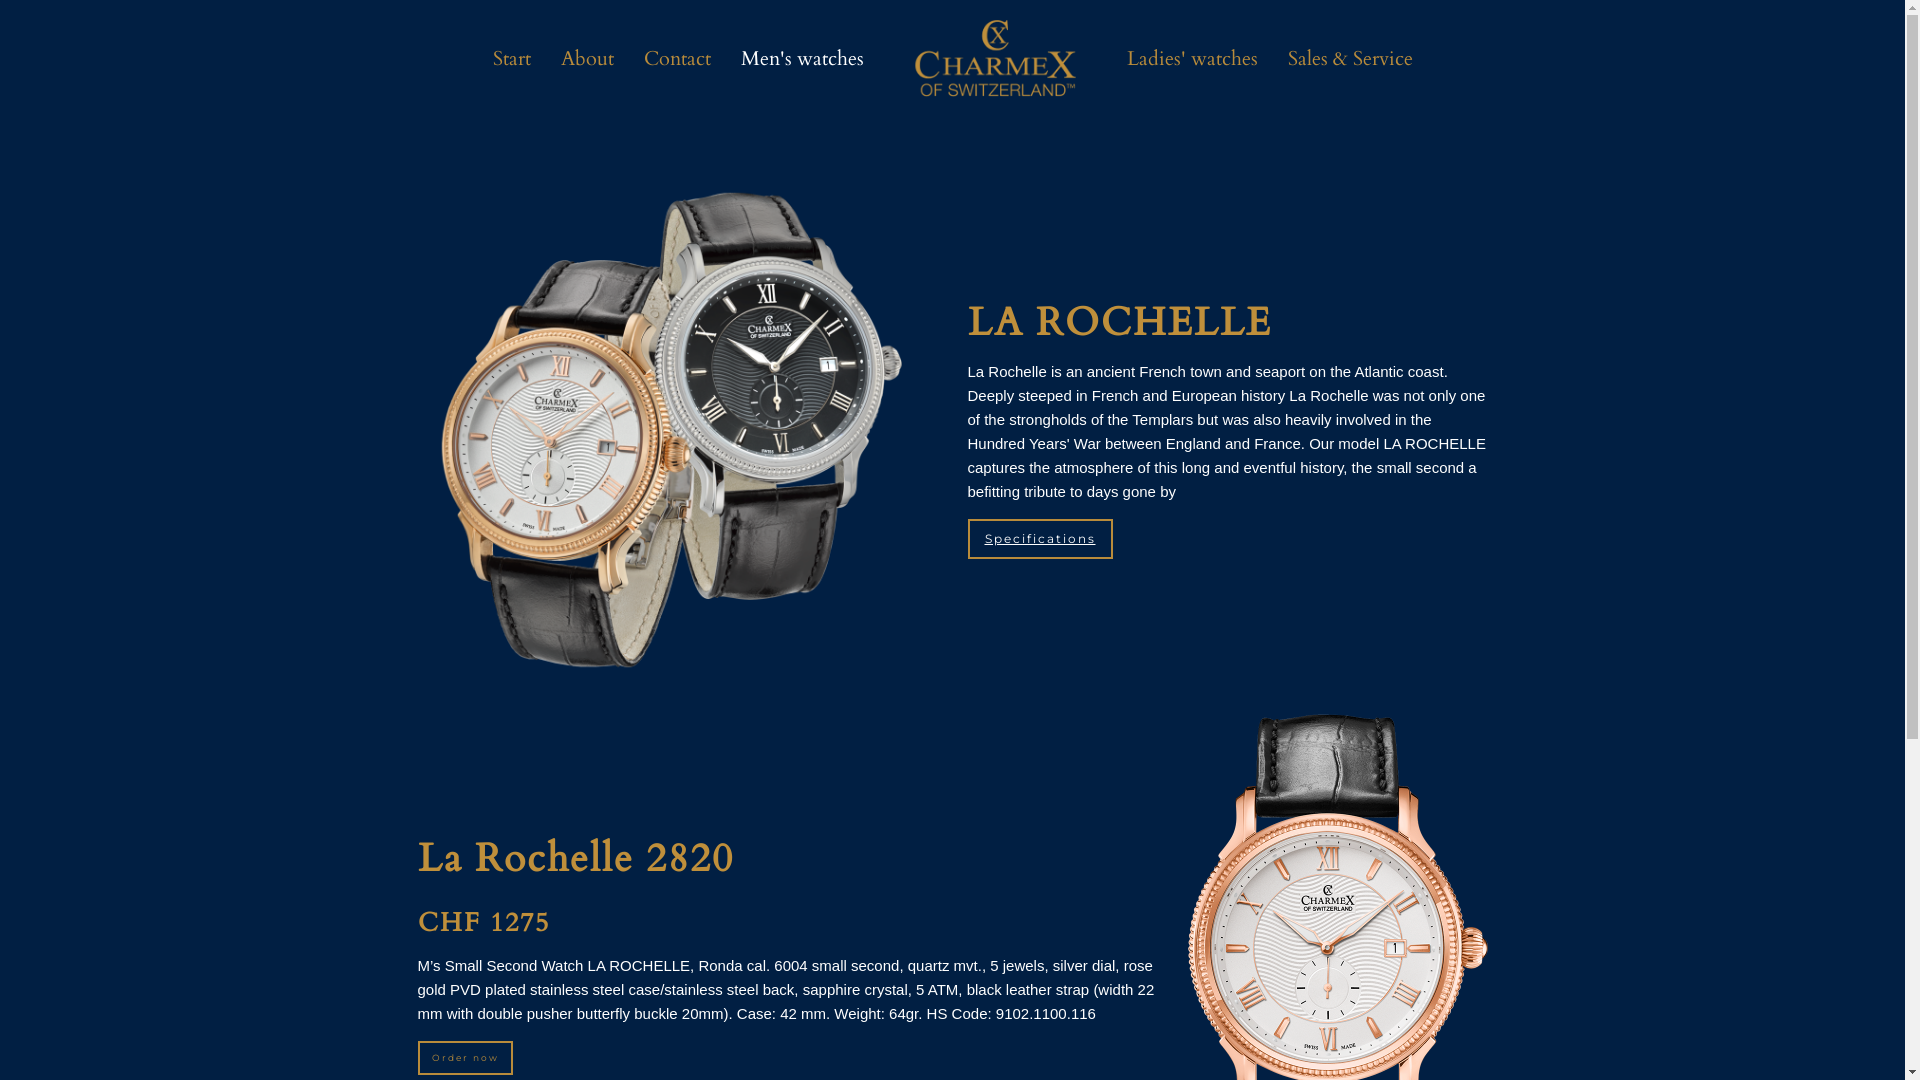 This screenshot has width=1920, height=1080. I want to click on Men's watches, so click(802, 59).